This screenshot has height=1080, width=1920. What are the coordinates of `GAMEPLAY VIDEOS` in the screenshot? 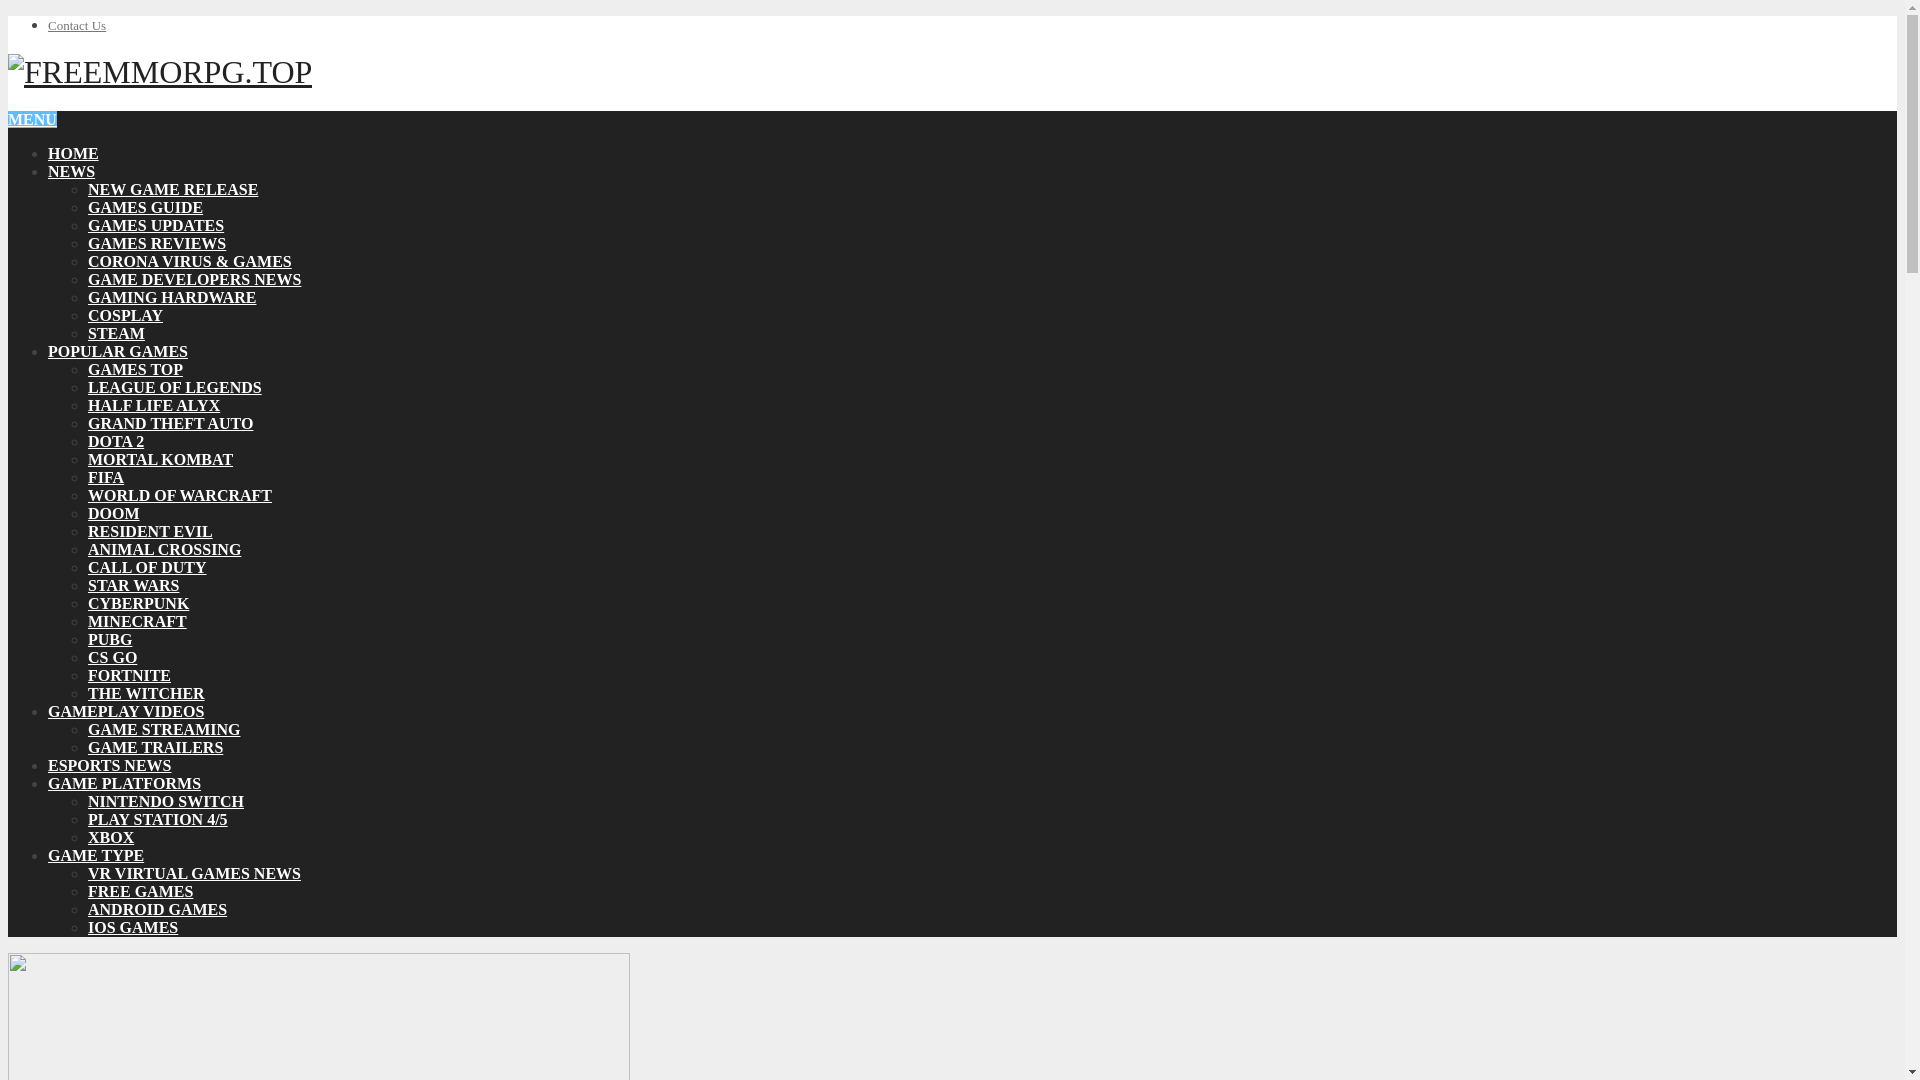 It's located at (126, 712).